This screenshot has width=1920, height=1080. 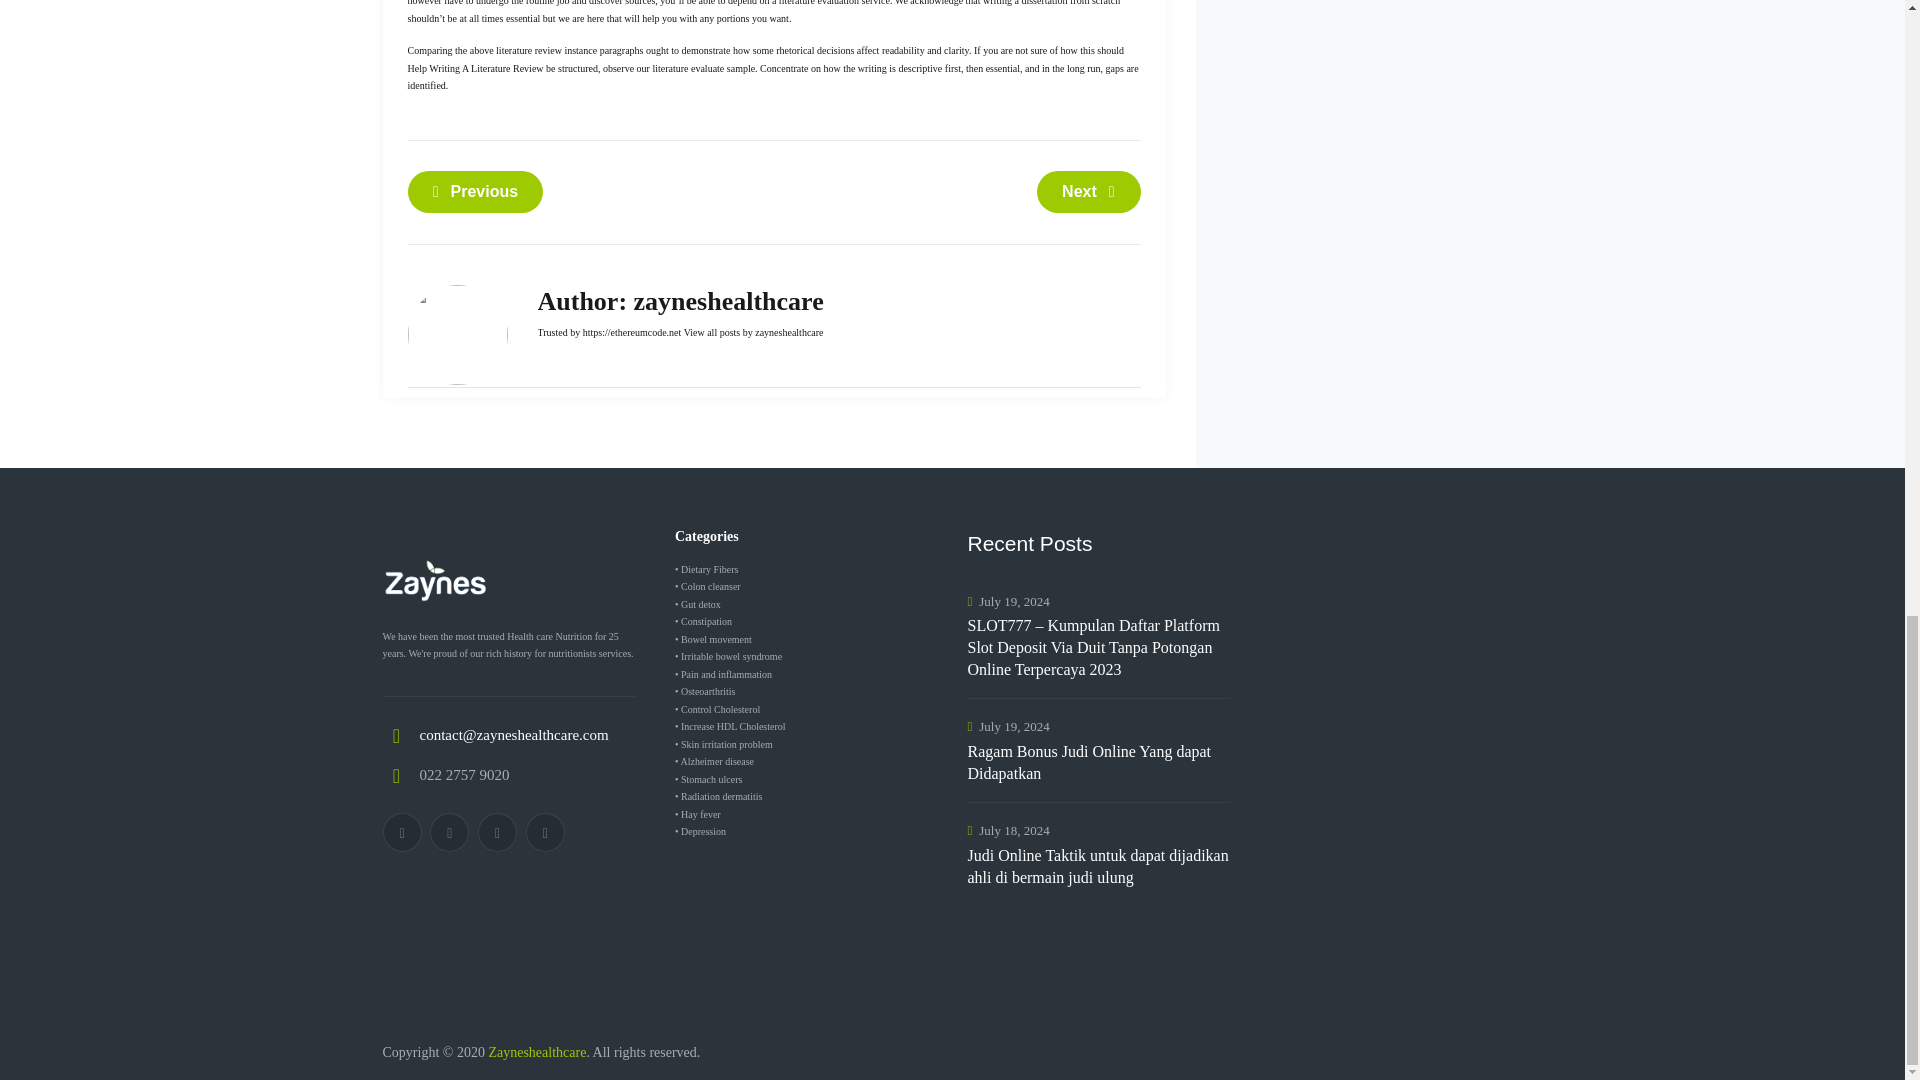 I want to click on Previous, so click(x=475, y=190).